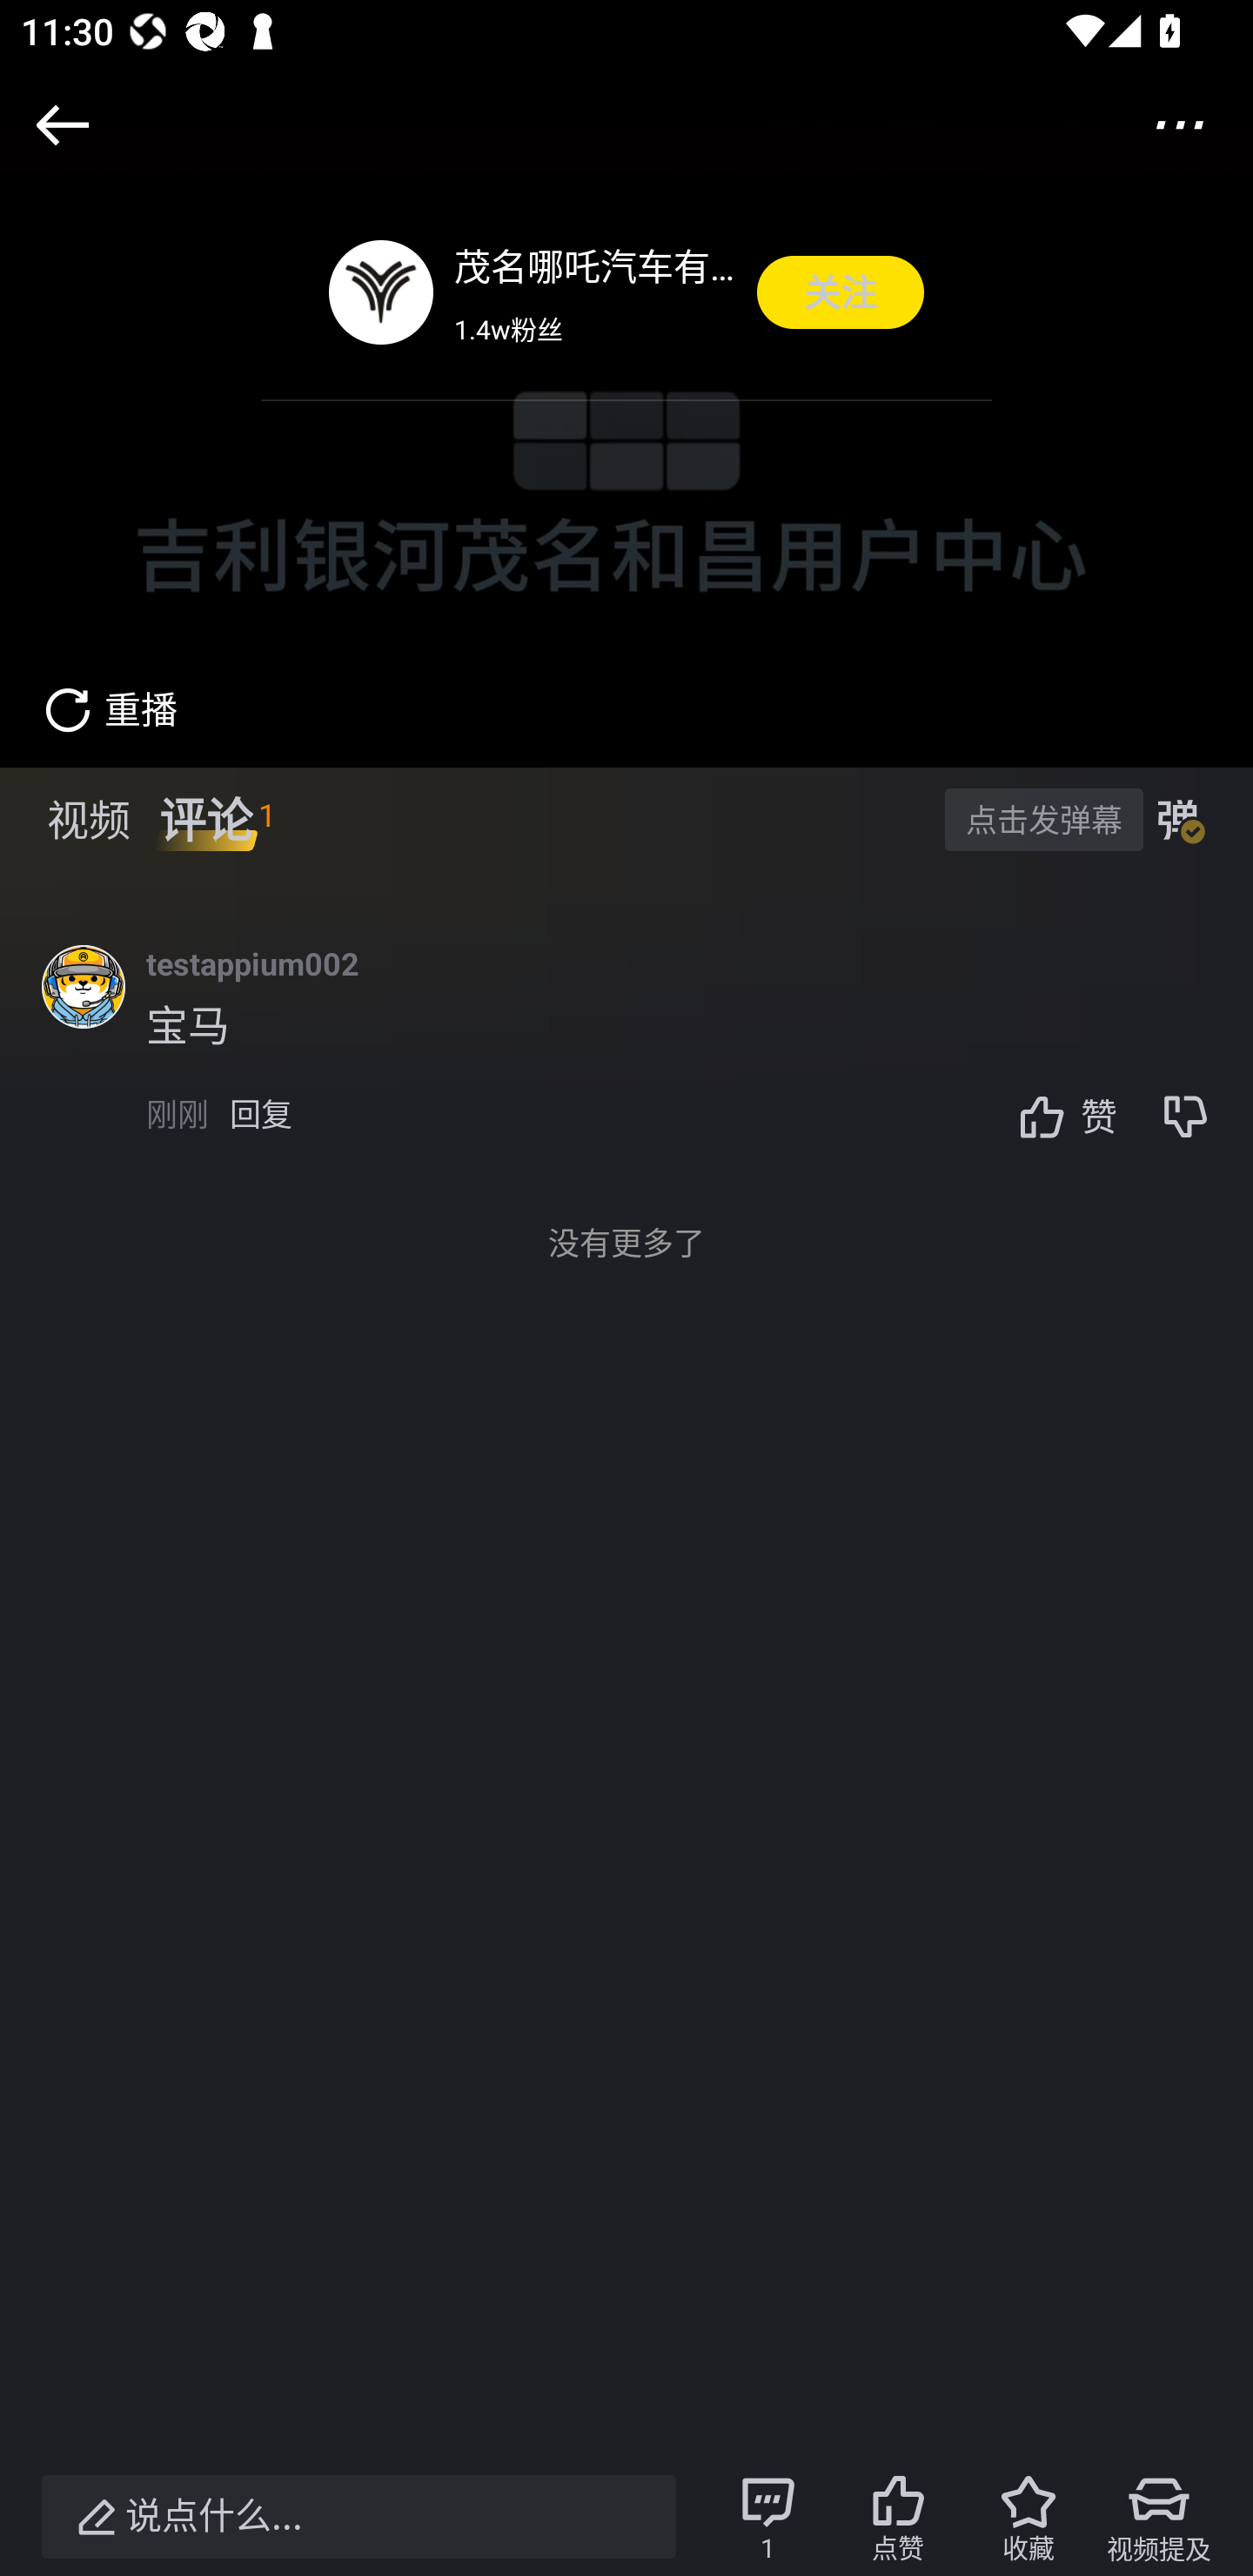 The image size is (1253, 2576). What do you see at coordinates (252, 963) in the screenshot?
I see `testappium002` at bounding box center [252, 963].